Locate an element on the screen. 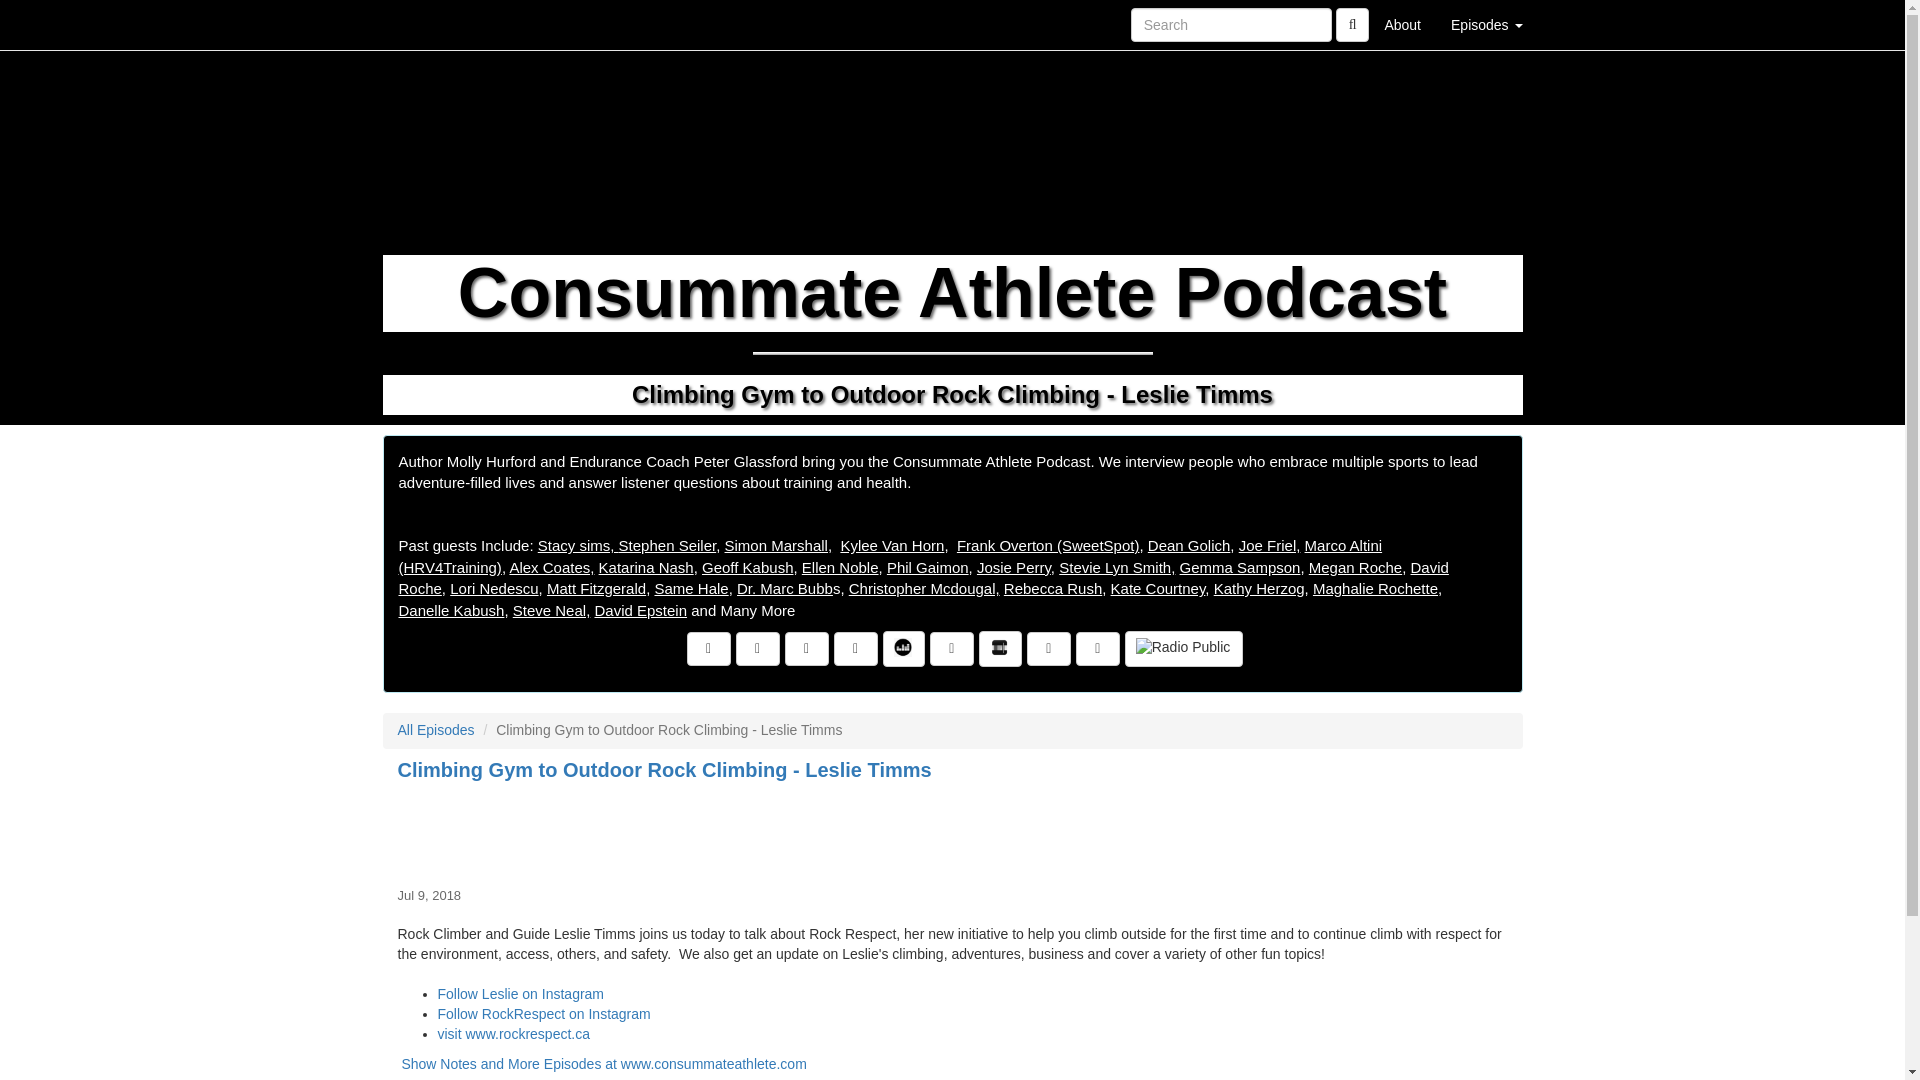  Visit Us on Facebook is located at coordinates (709, 648).